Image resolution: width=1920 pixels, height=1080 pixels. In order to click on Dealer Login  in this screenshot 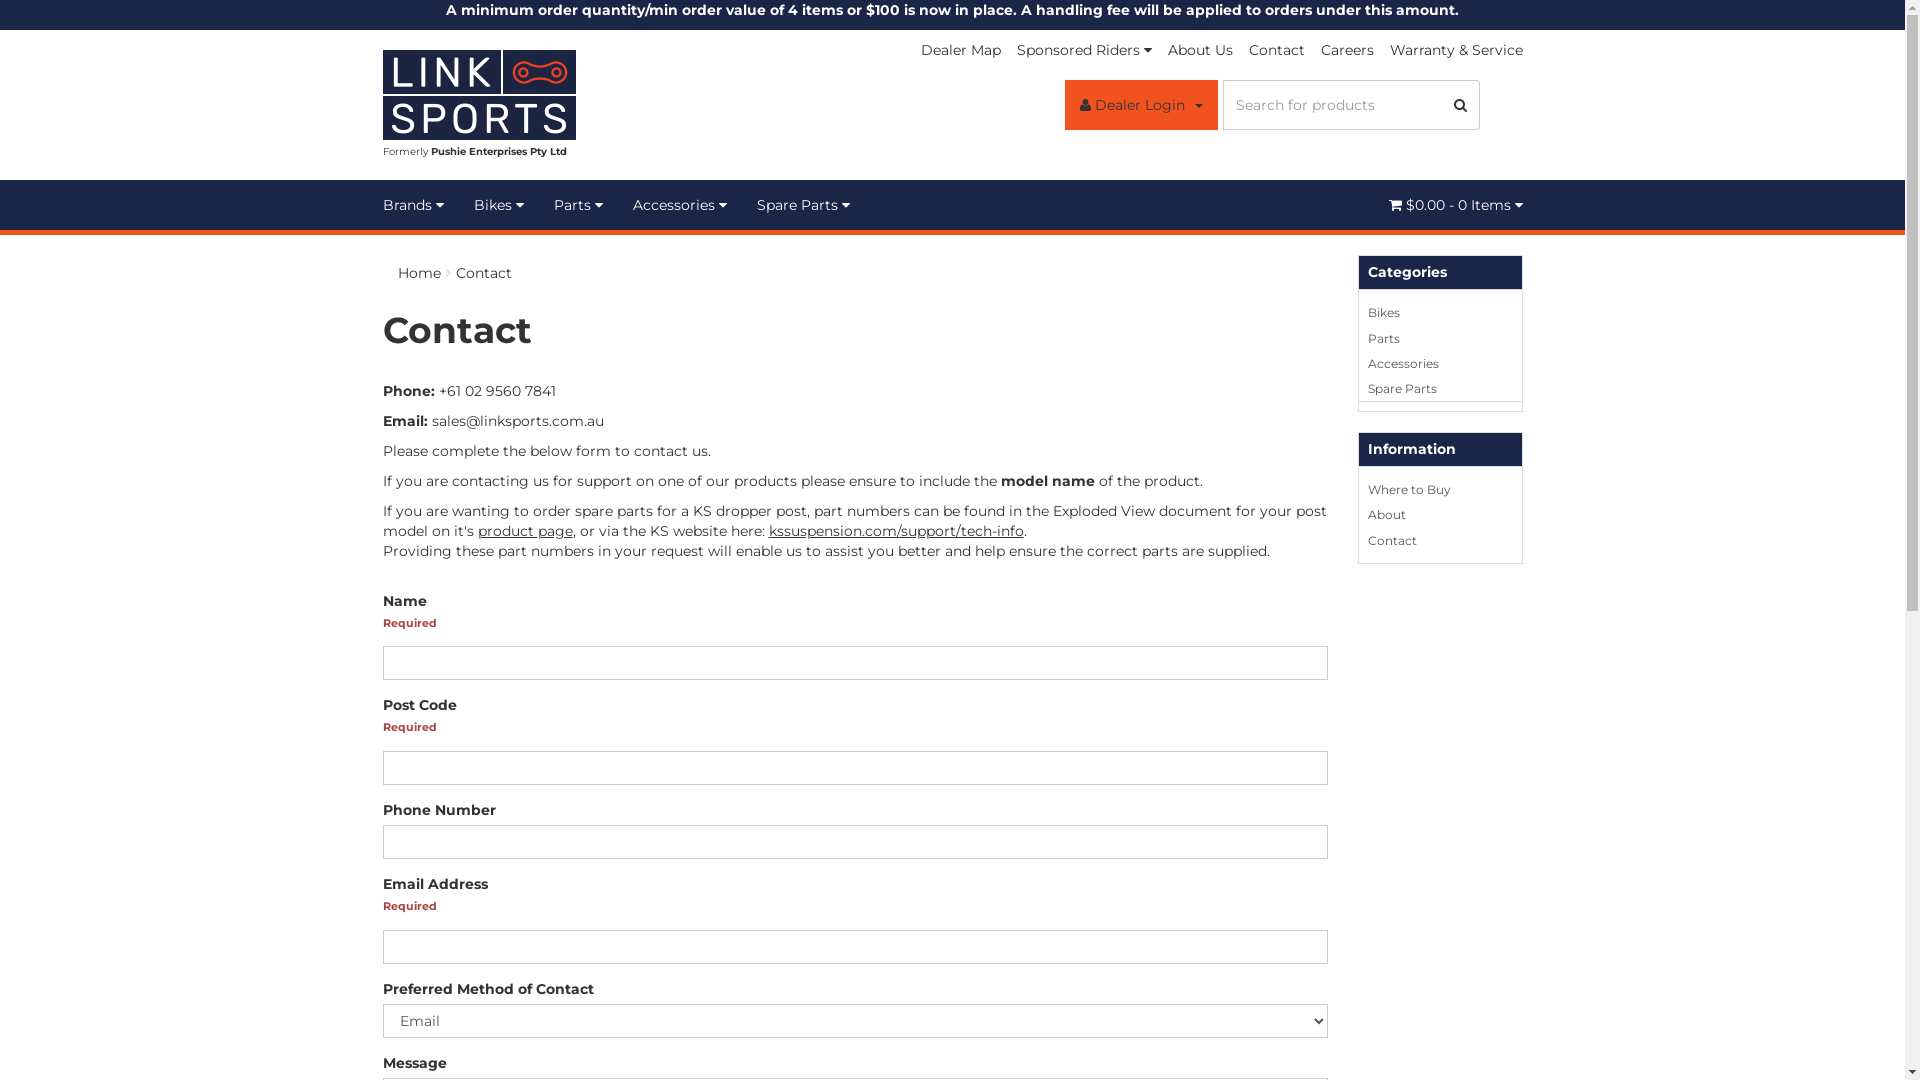, I will do `click(1140, 105)`.